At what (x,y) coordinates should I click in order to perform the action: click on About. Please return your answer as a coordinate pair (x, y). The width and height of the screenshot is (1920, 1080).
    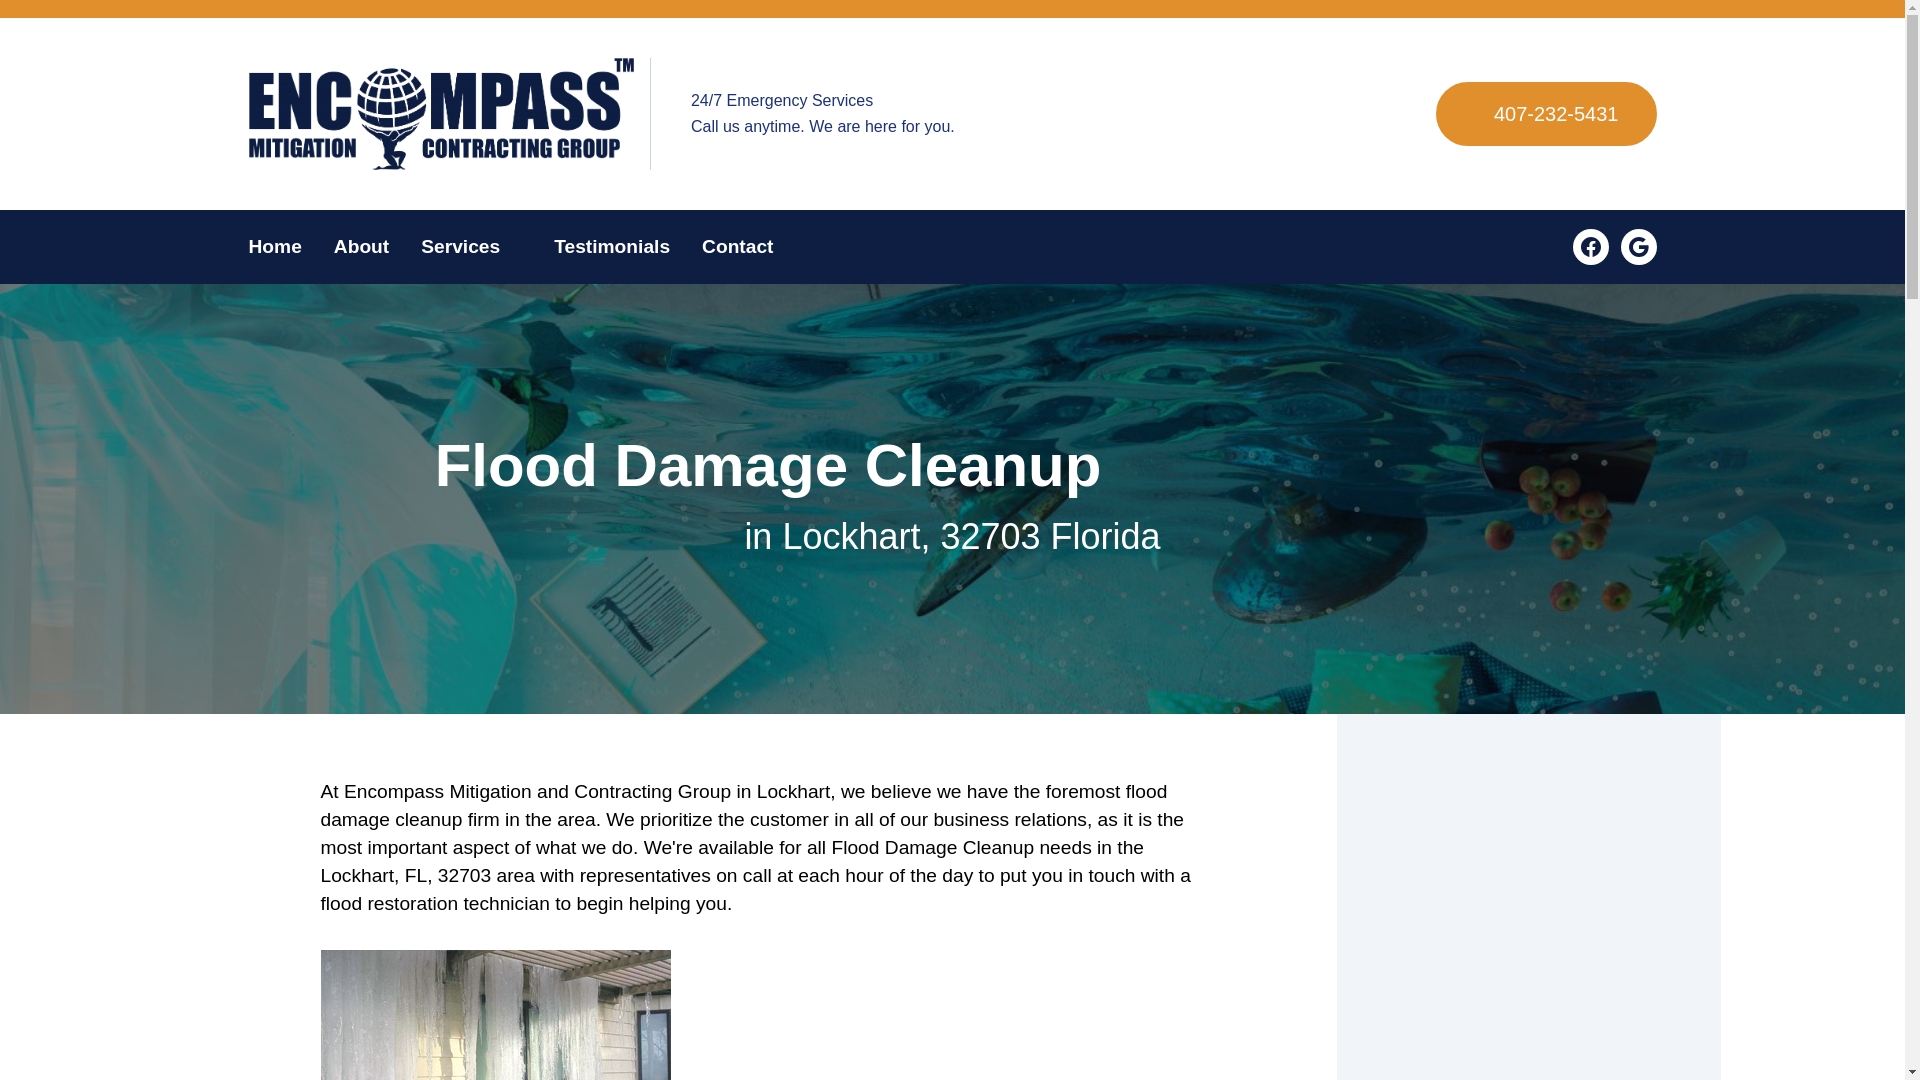
    Looking at the image, I should click on (362, 246).